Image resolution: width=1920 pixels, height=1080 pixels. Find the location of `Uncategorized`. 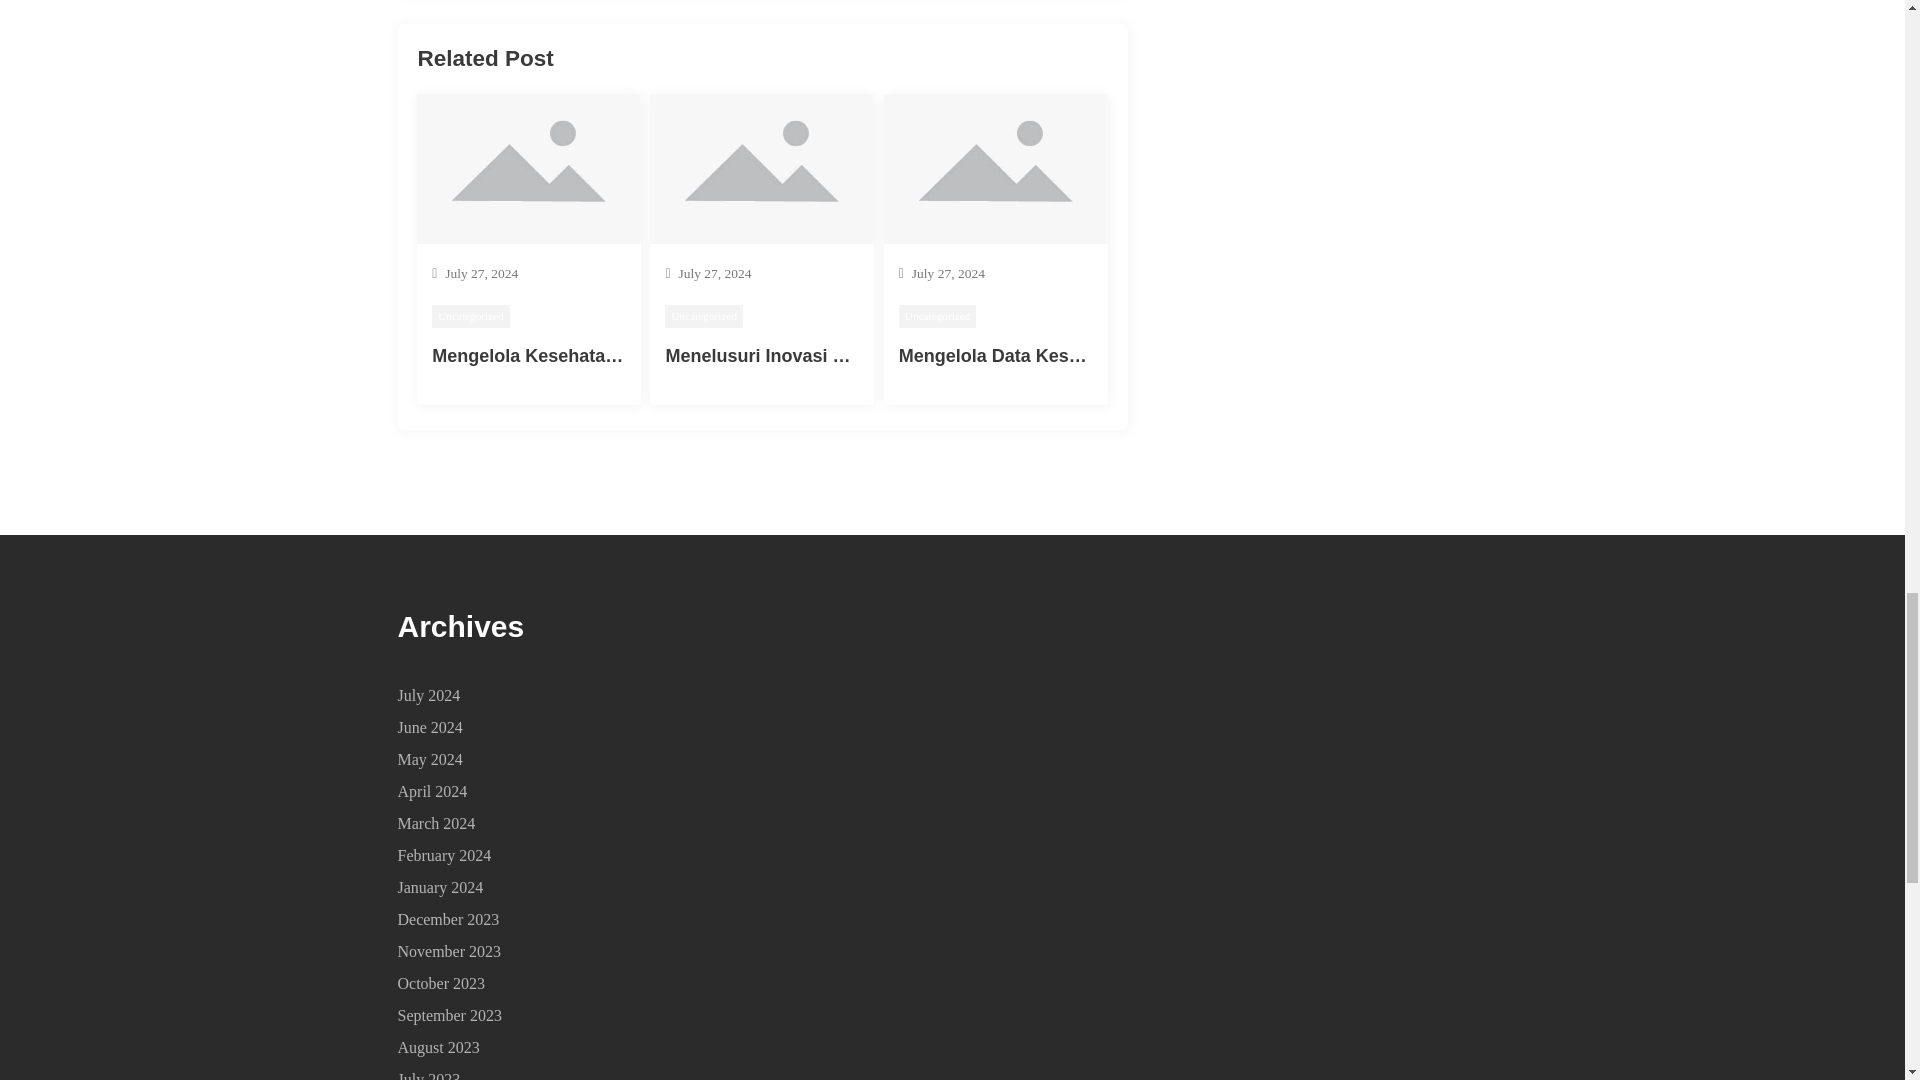

Uncategorized is located at coordinates (471, 316).